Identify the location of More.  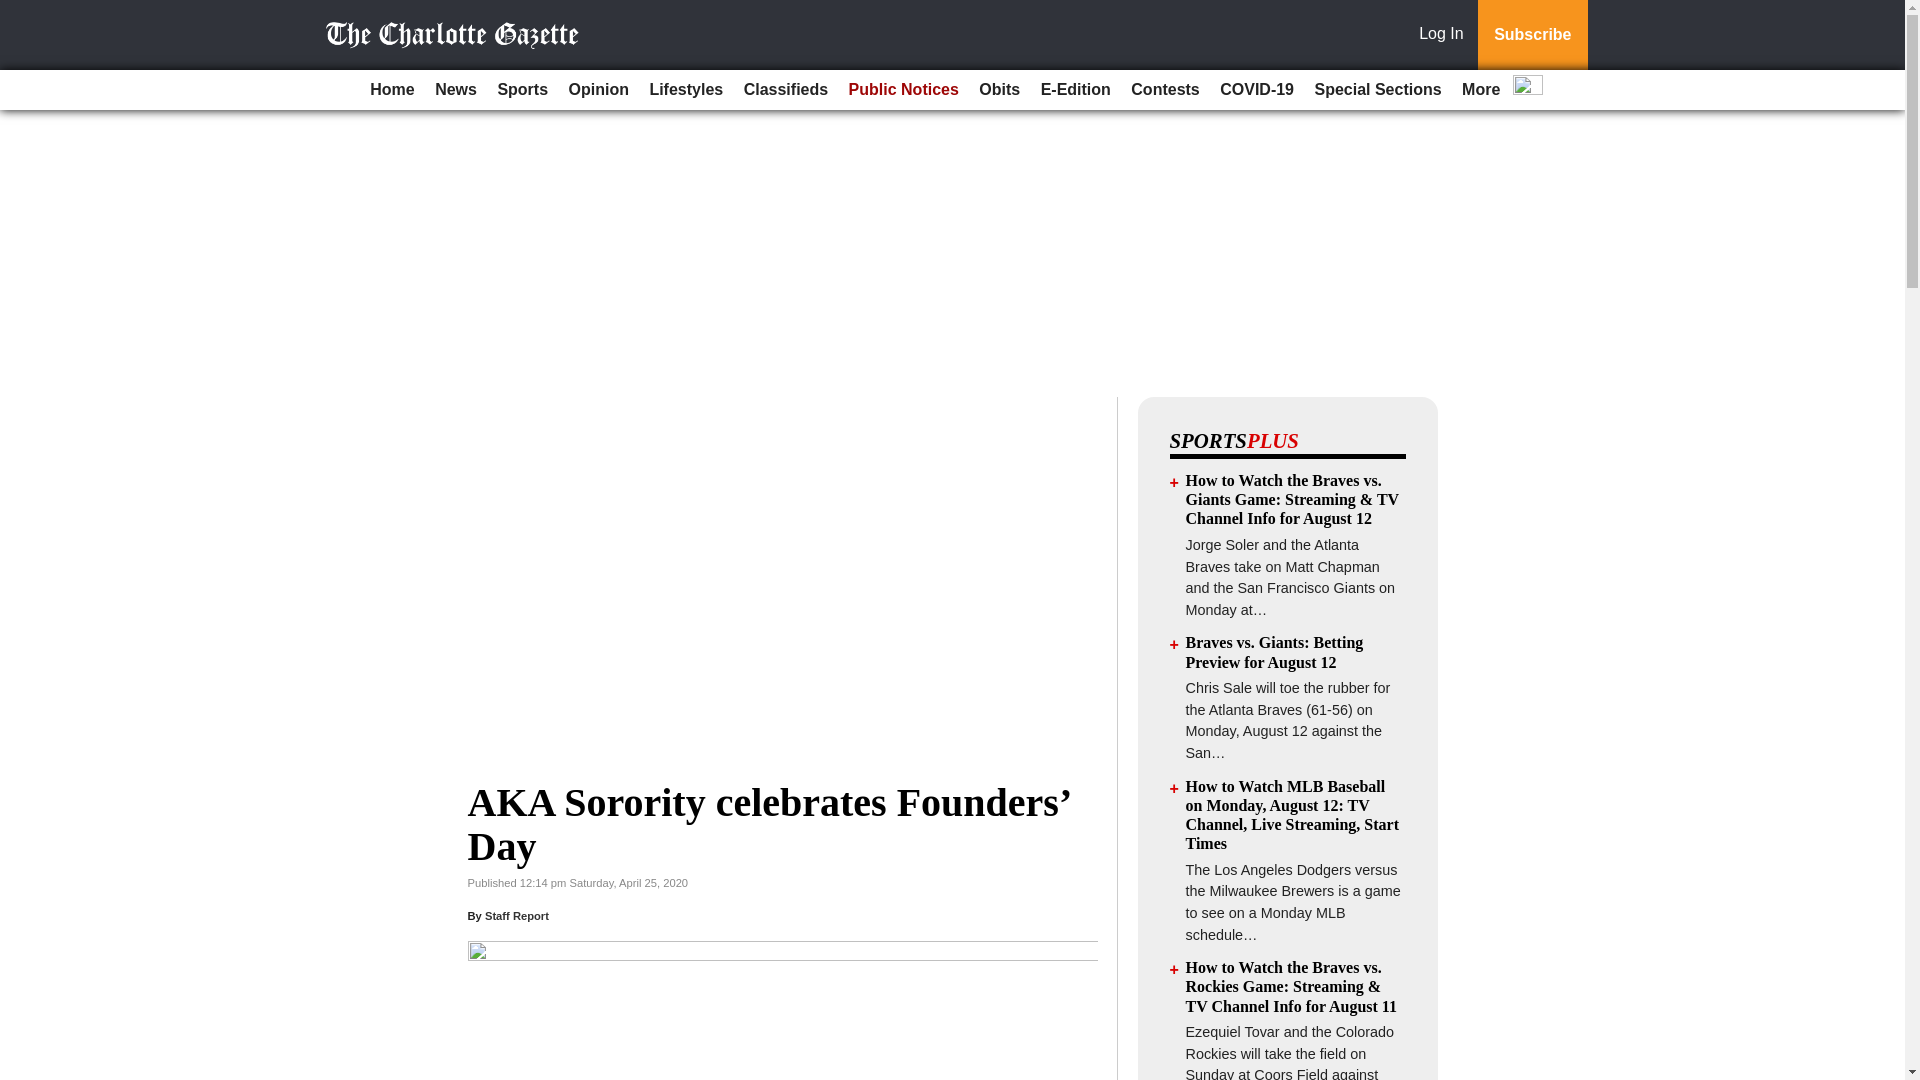
(1480, 90).